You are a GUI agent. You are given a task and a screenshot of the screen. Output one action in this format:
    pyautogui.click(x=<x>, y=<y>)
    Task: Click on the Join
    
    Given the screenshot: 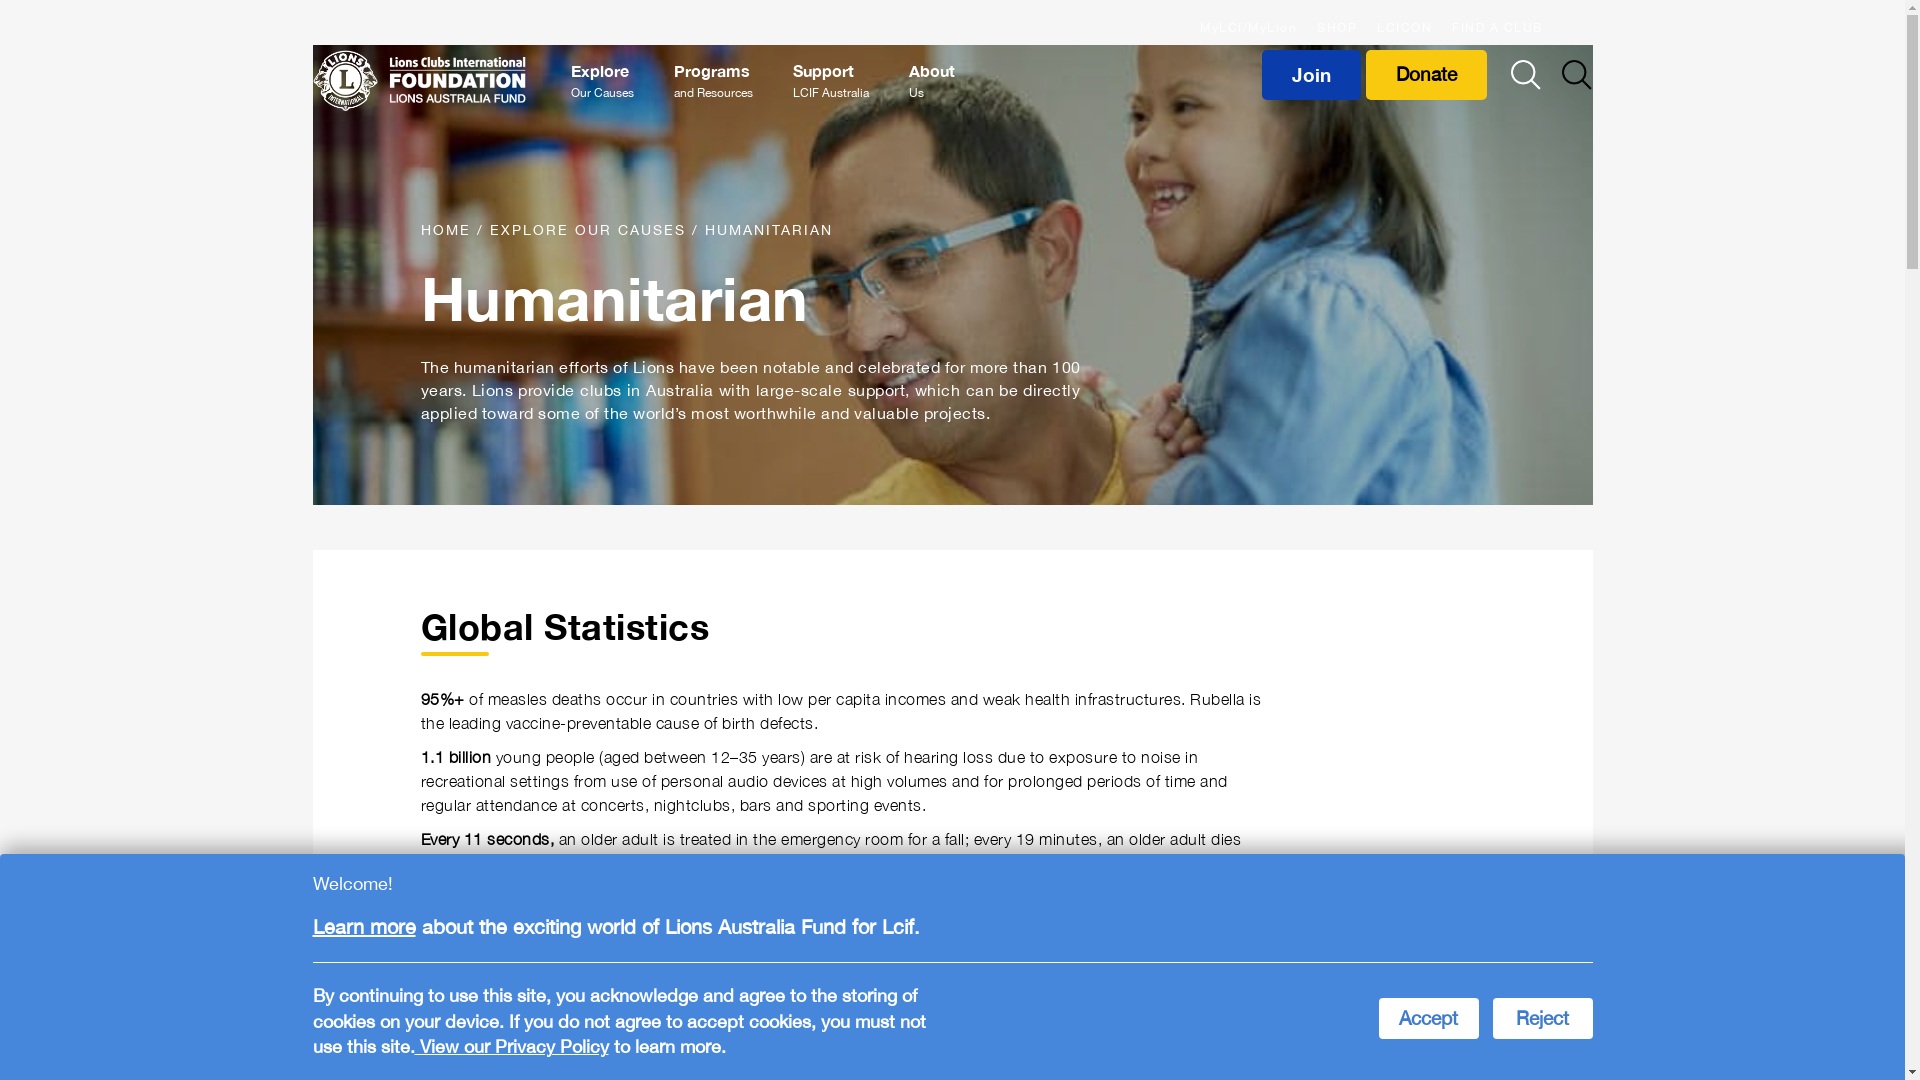 What is the action you would take?
    pyautogui.click(x=1314, y=75)
    